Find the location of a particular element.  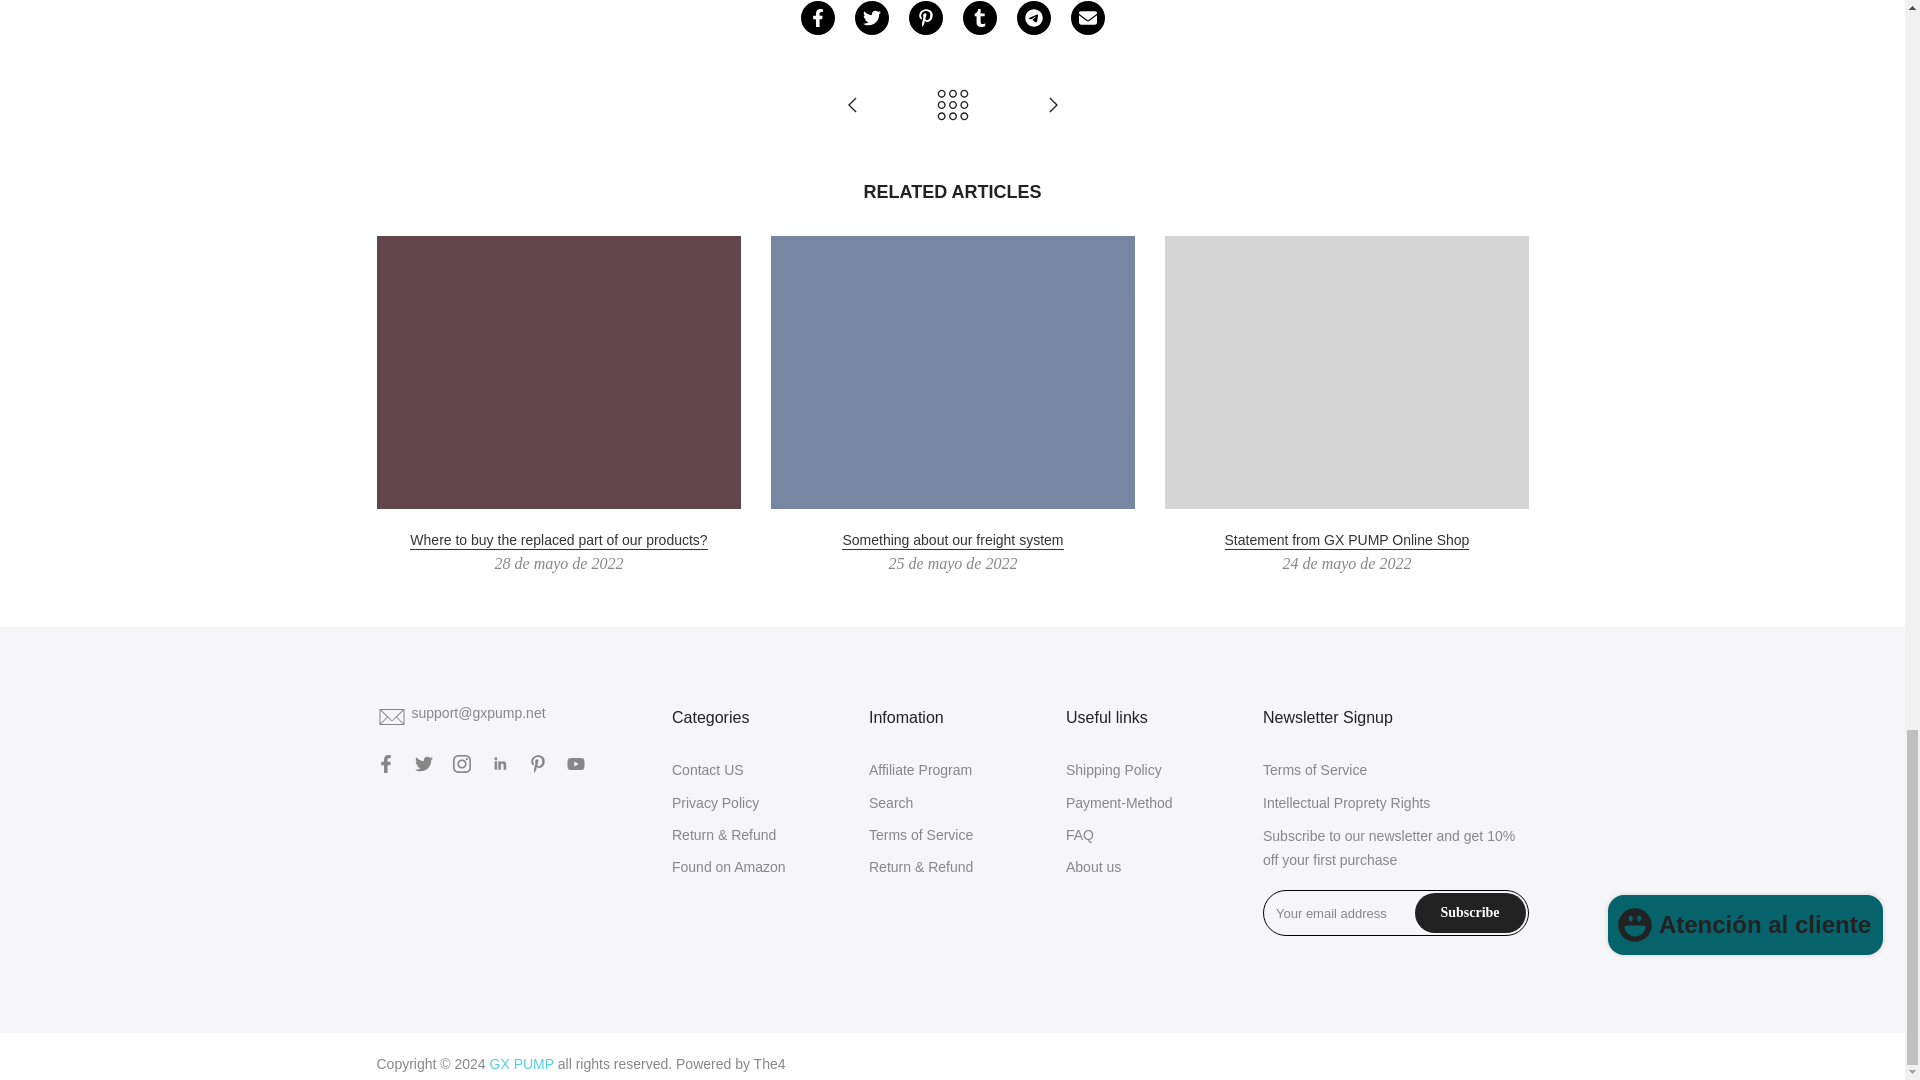

Share on Email is located at coordinates (1086, 18).